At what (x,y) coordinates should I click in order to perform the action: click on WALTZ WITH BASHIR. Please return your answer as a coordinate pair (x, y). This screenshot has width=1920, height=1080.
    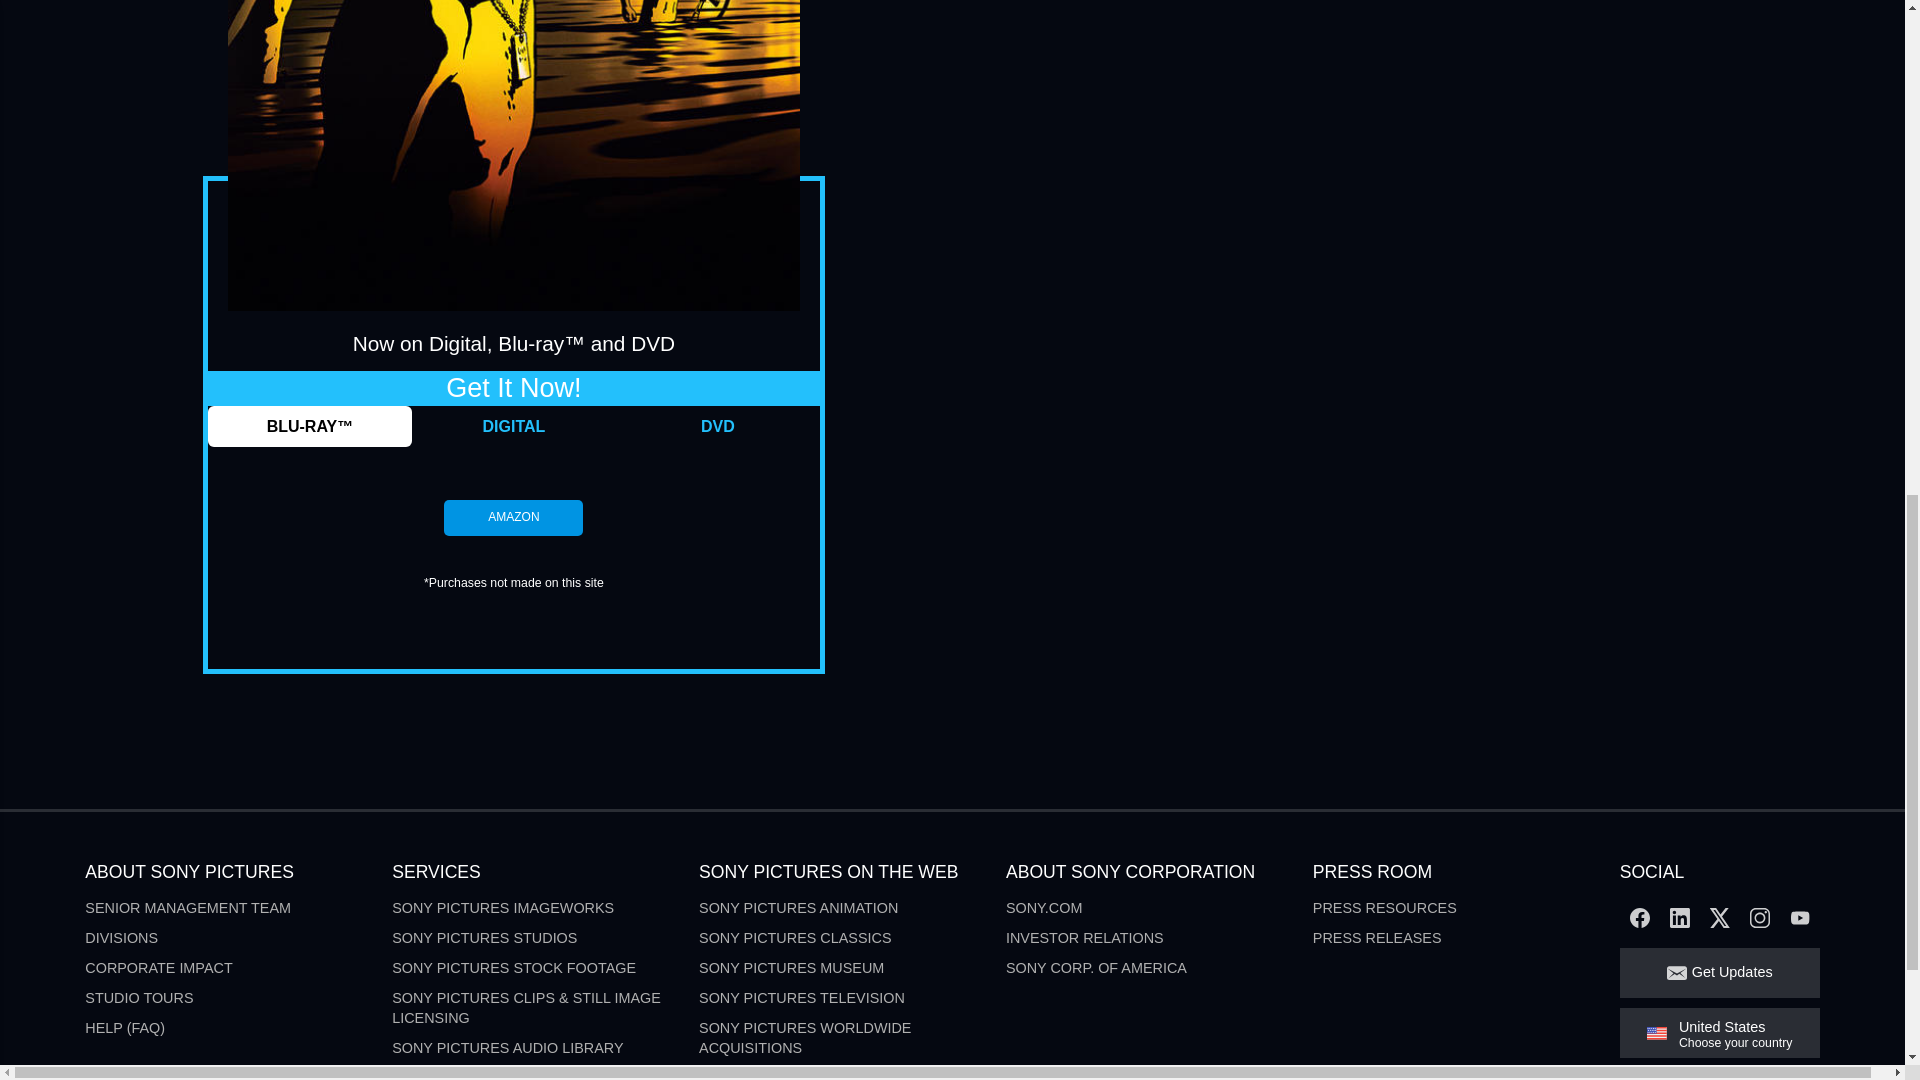
    Looking at the image, I should click on (514, 156).